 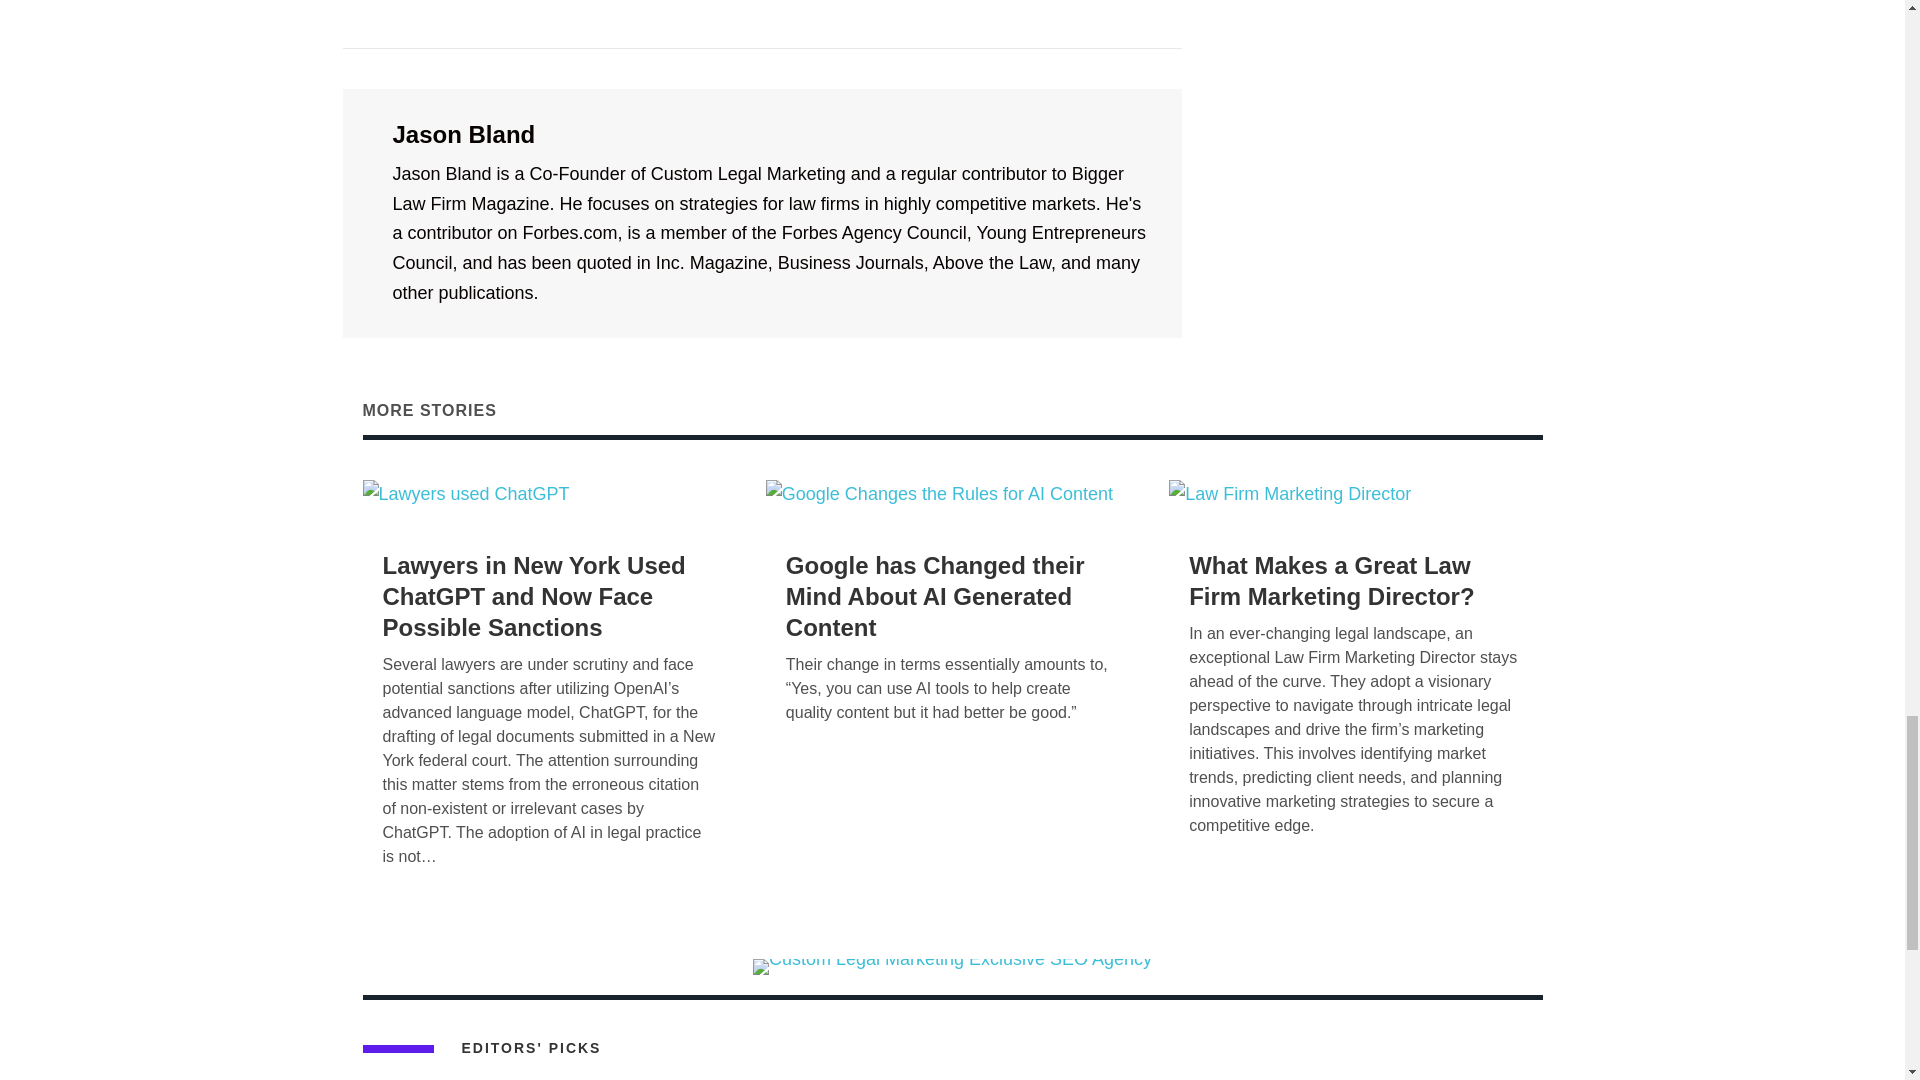 What do you see at coordinates (952, 967) in the screenshot?
I see `Custom Legal Marketing Exclusive SEO Agency` at bounding box center [952, 967].